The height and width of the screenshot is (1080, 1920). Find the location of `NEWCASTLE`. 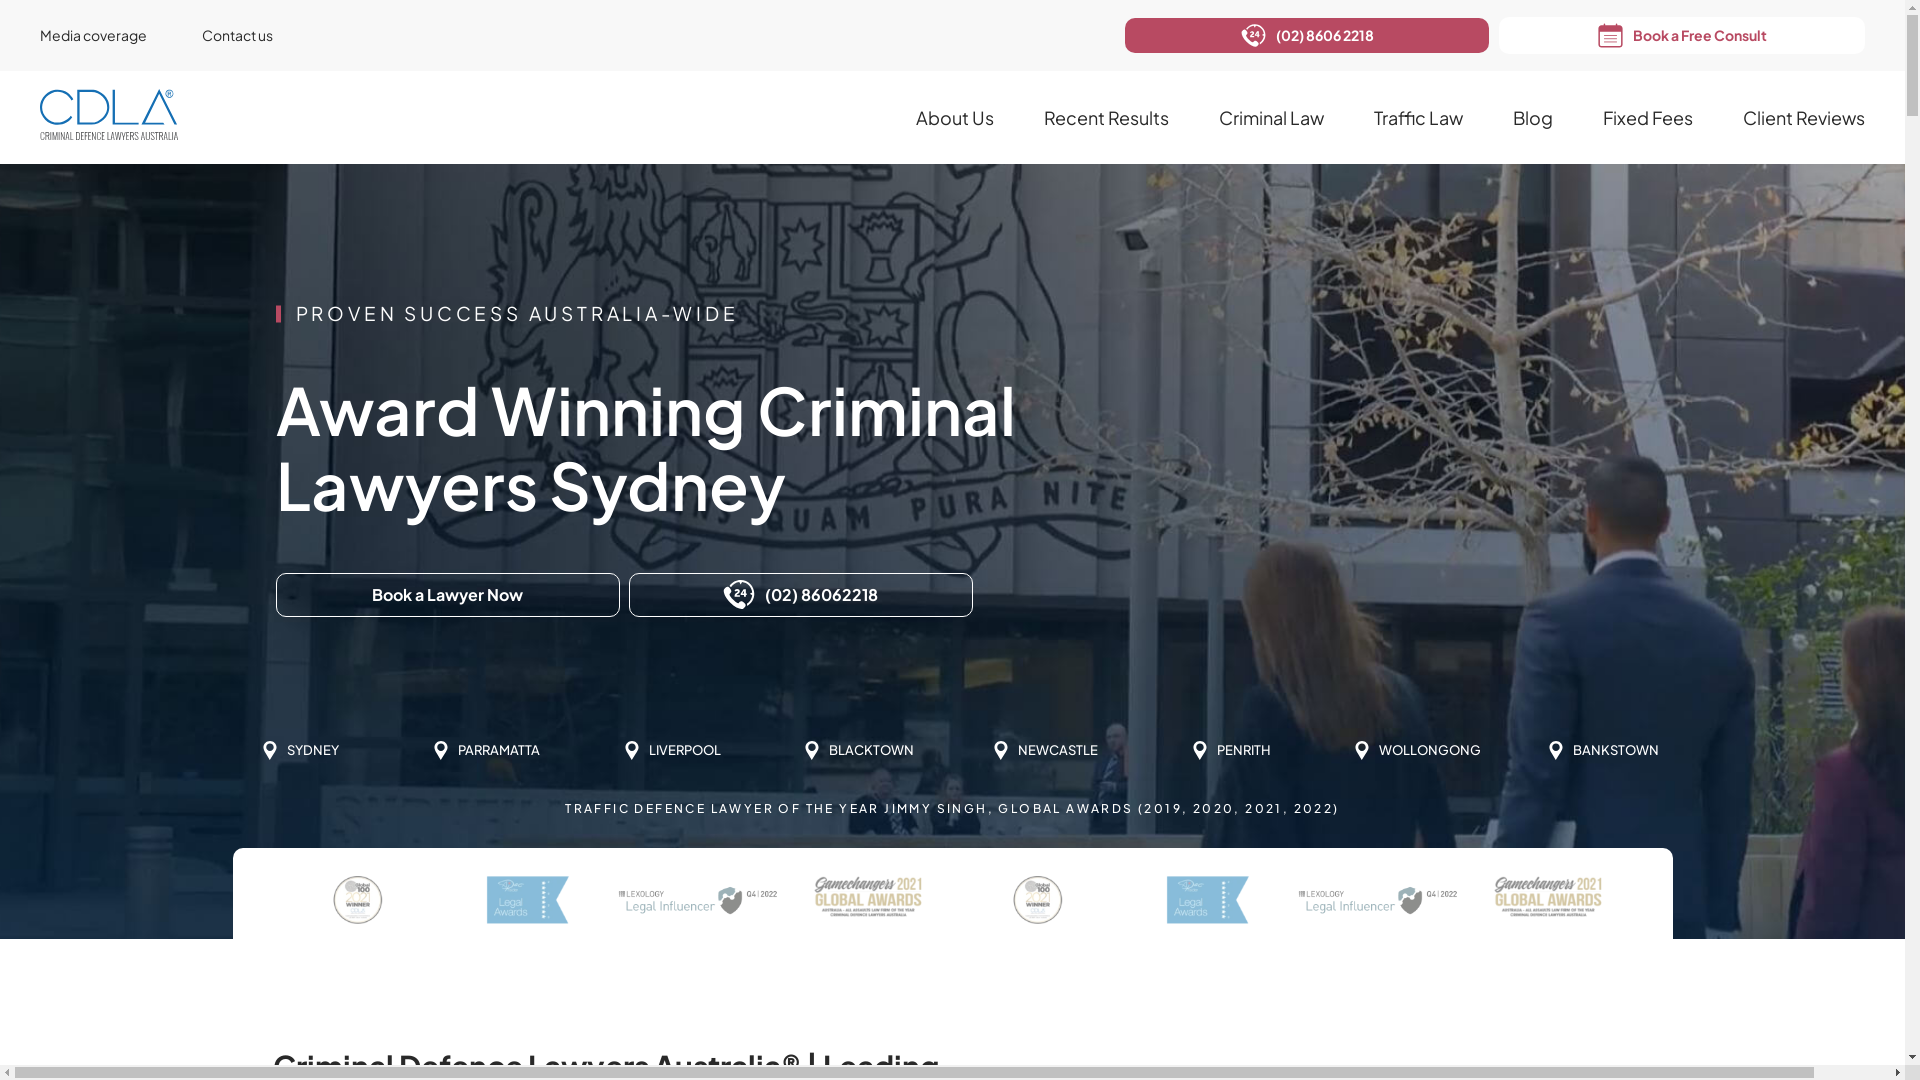

NEWCASTLE is located at coordinates (1045, 751).